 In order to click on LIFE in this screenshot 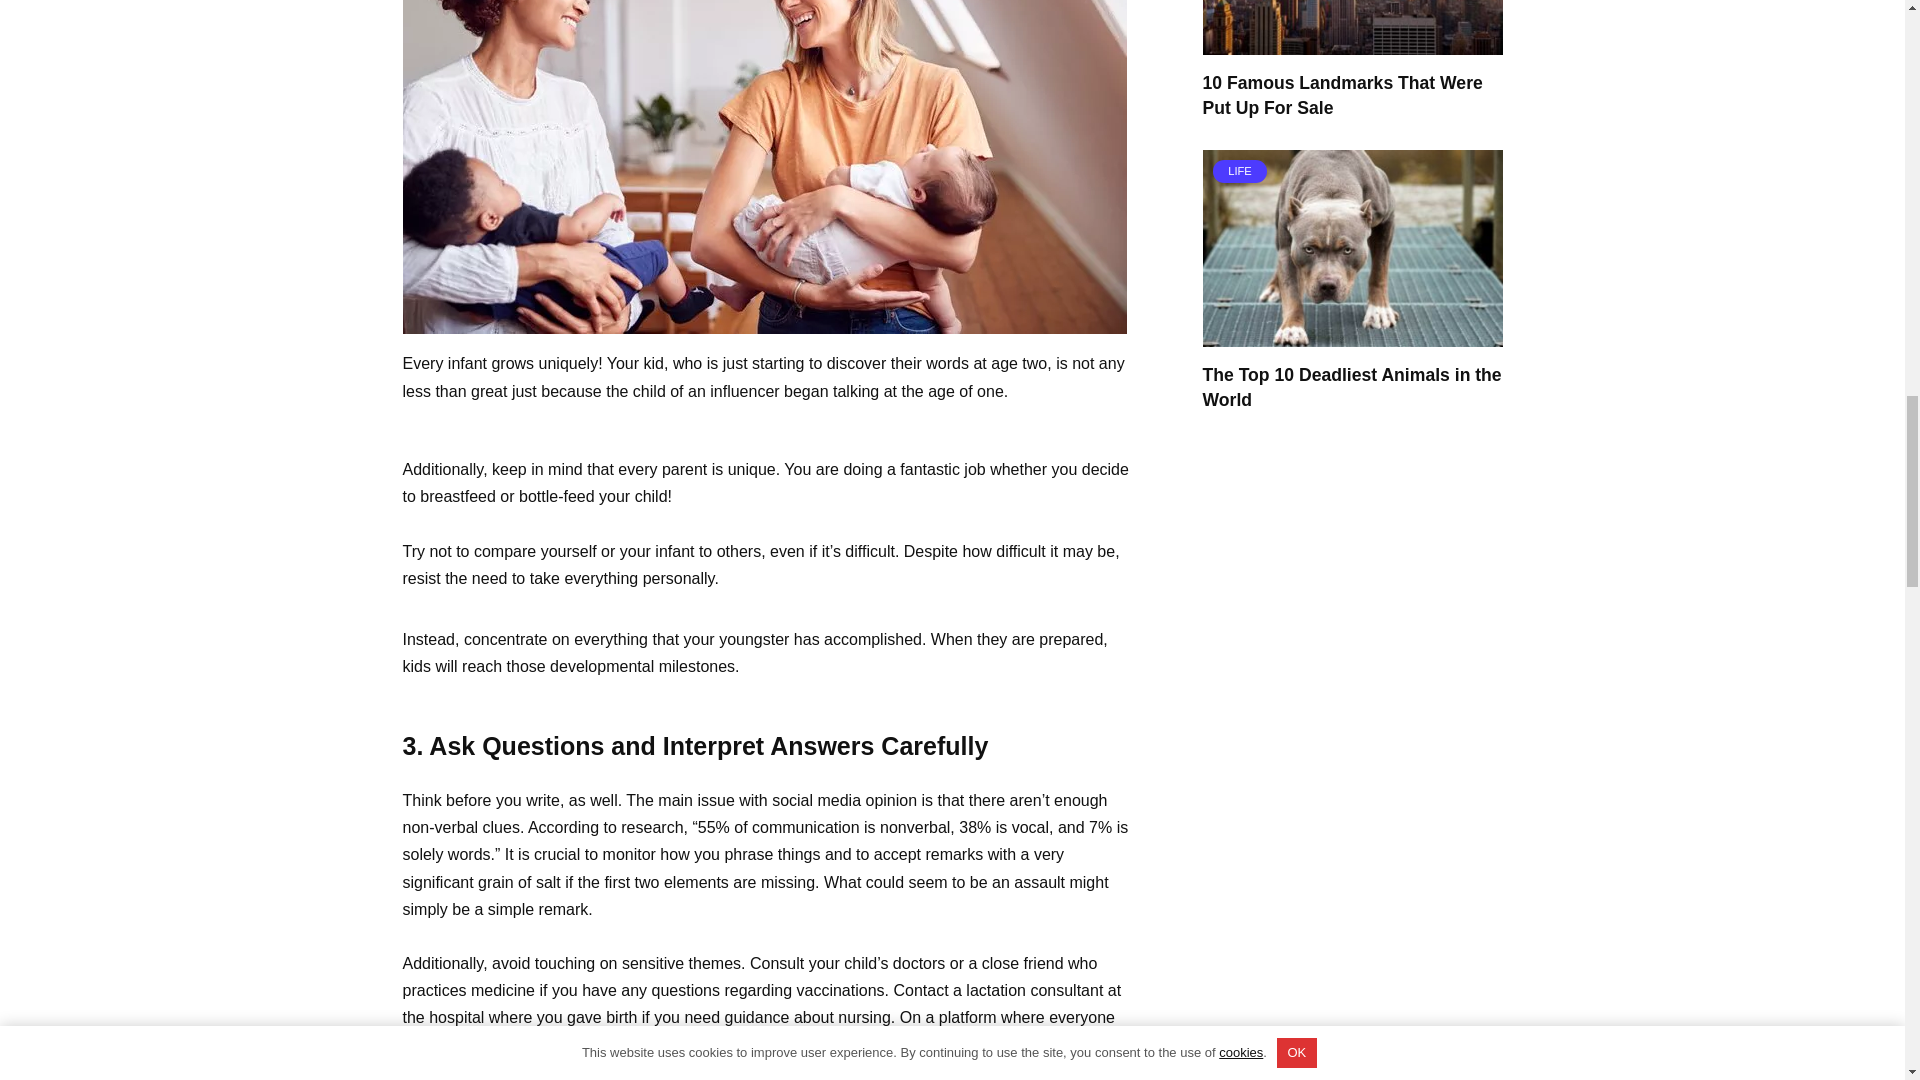, I will do `click(1351, 334)`.